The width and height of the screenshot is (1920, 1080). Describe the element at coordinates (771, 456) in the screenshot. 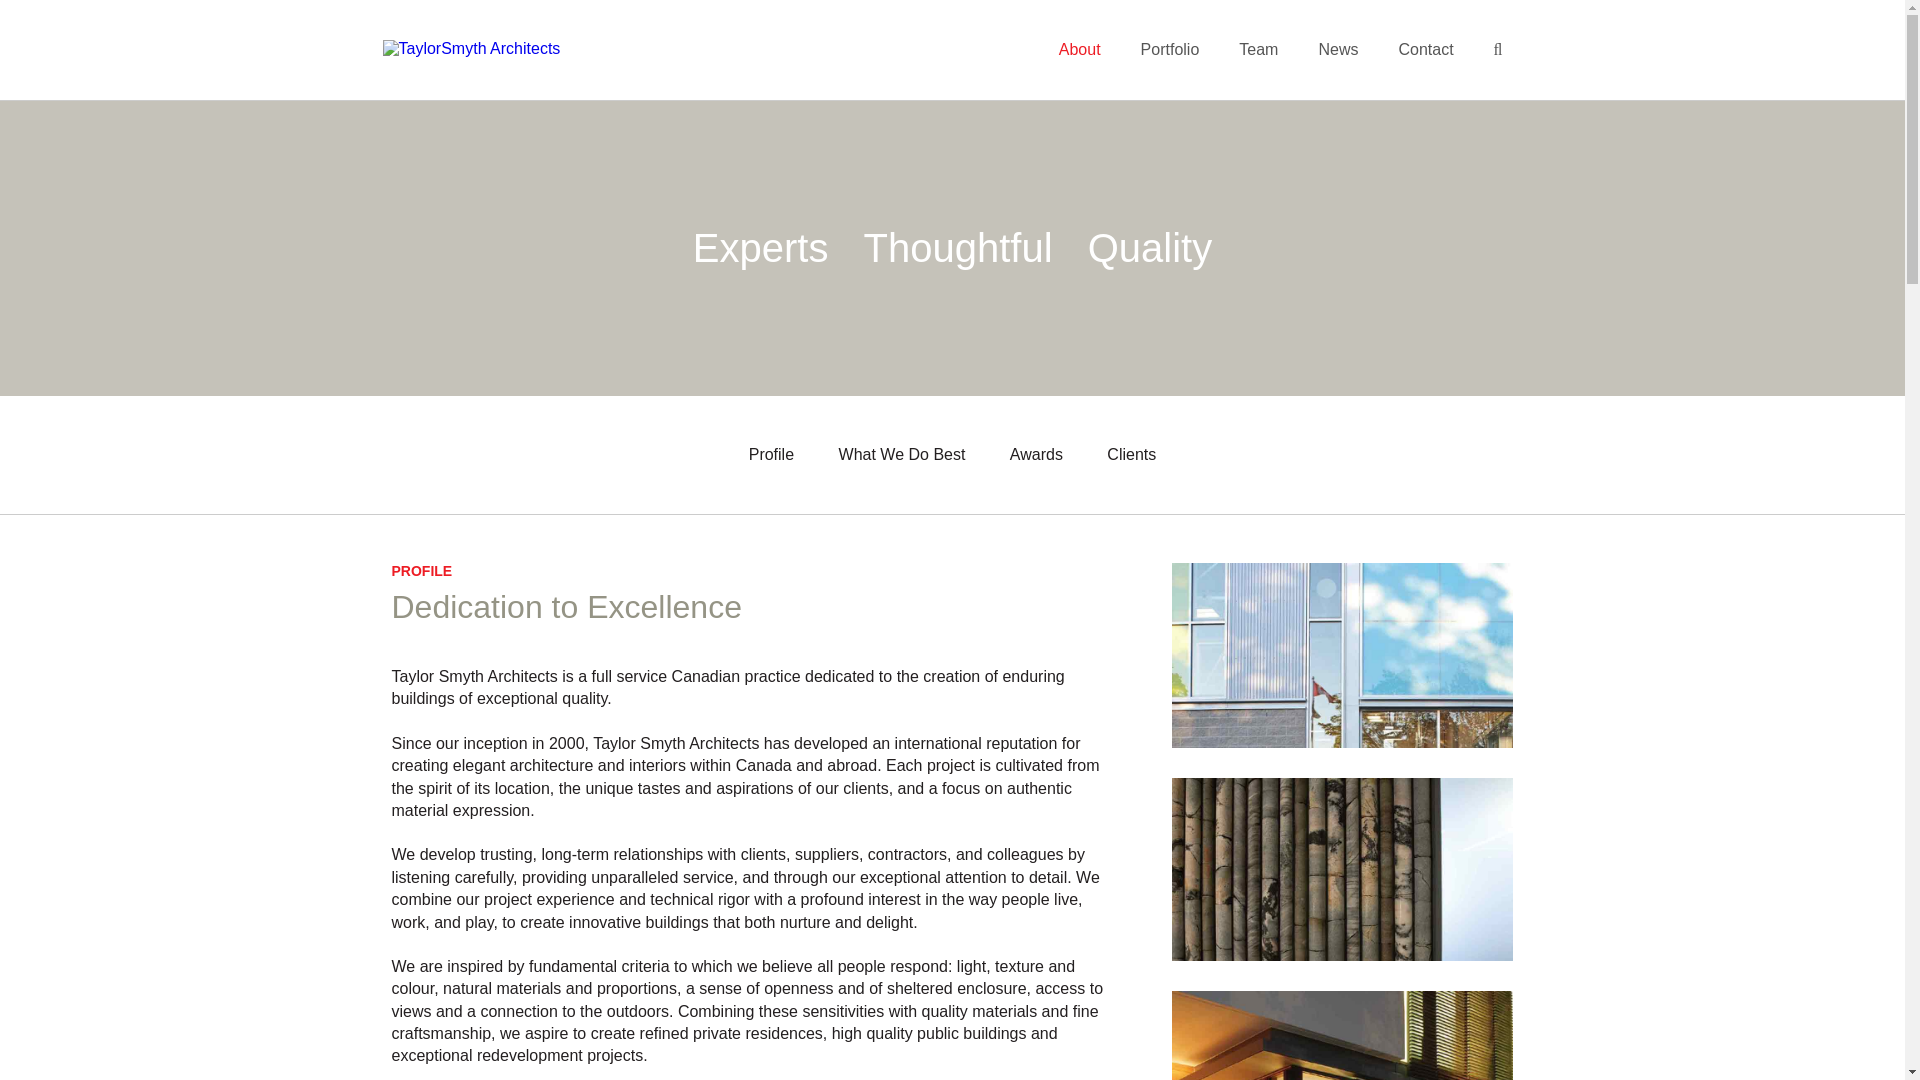

I see `Profile` at that location.